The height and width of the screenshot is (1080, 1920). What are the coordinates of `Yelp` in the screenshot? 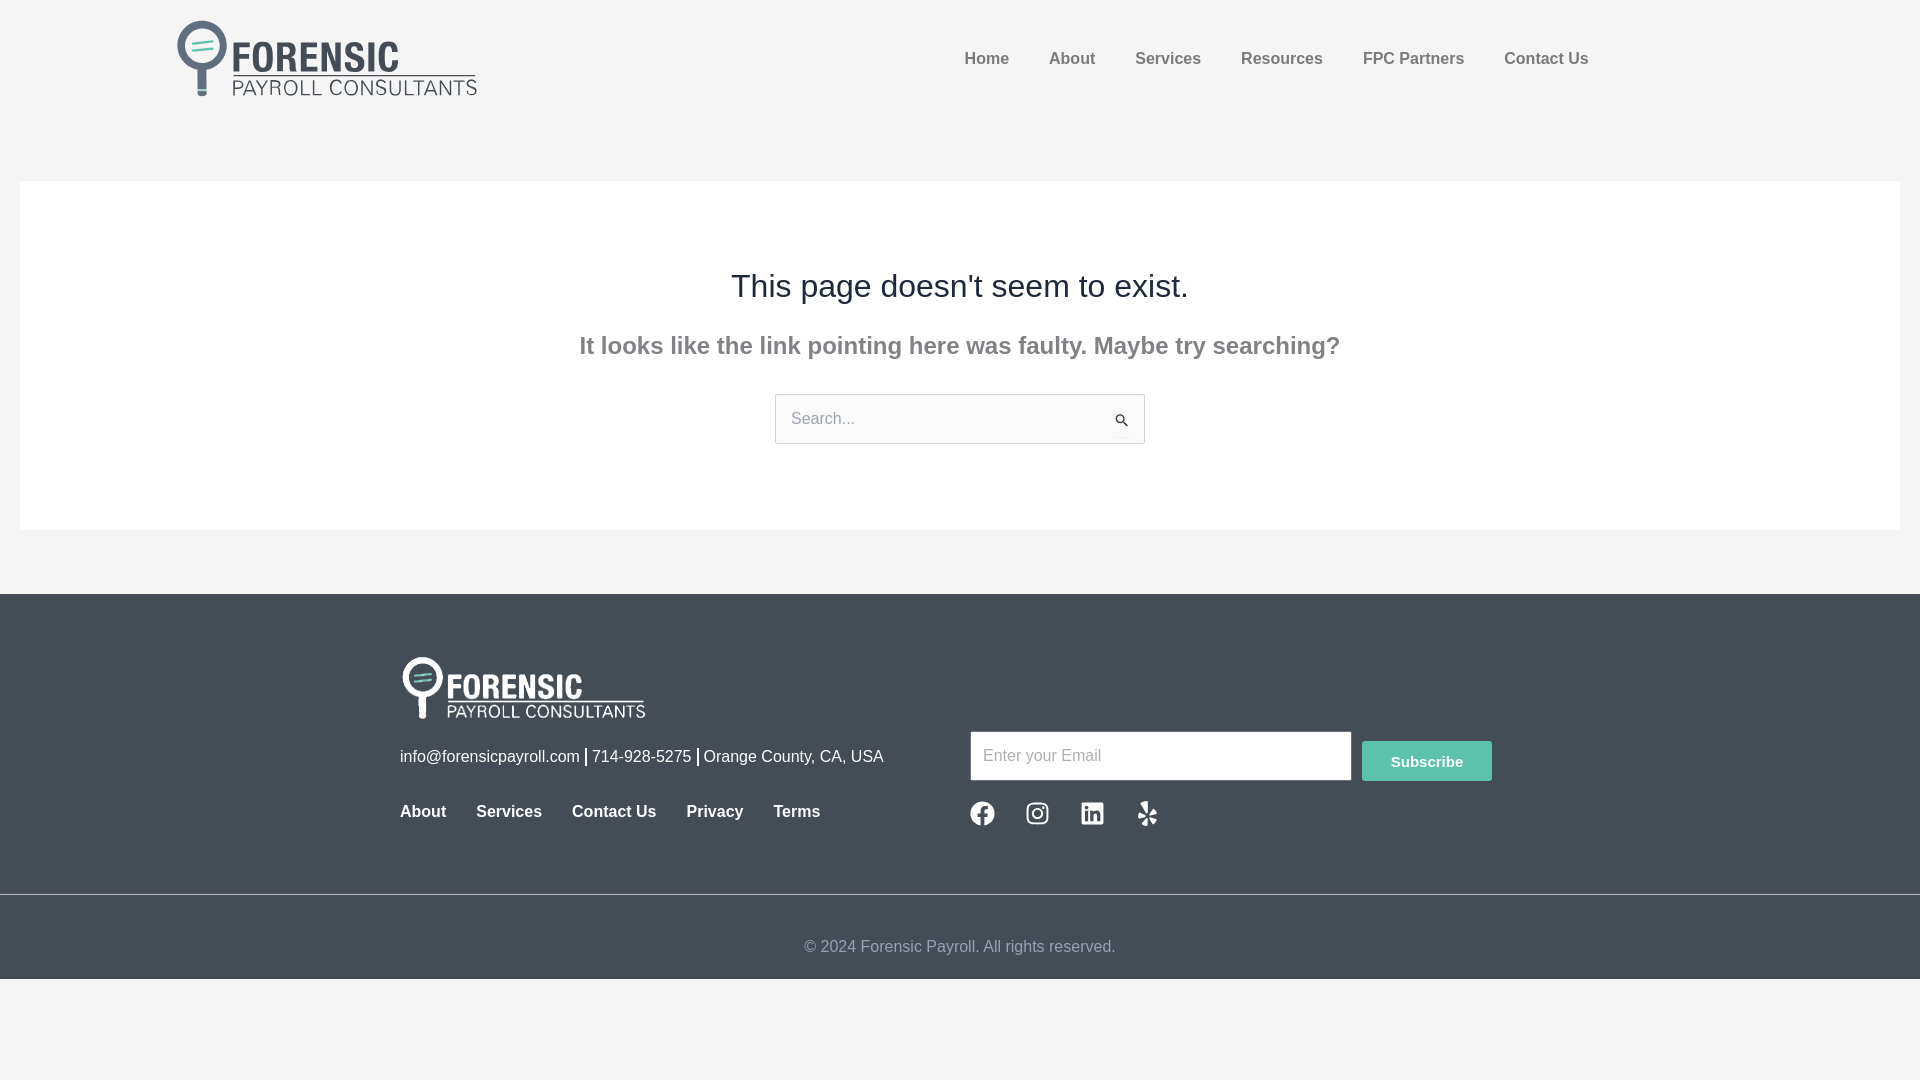 It's located at (1159, 826).